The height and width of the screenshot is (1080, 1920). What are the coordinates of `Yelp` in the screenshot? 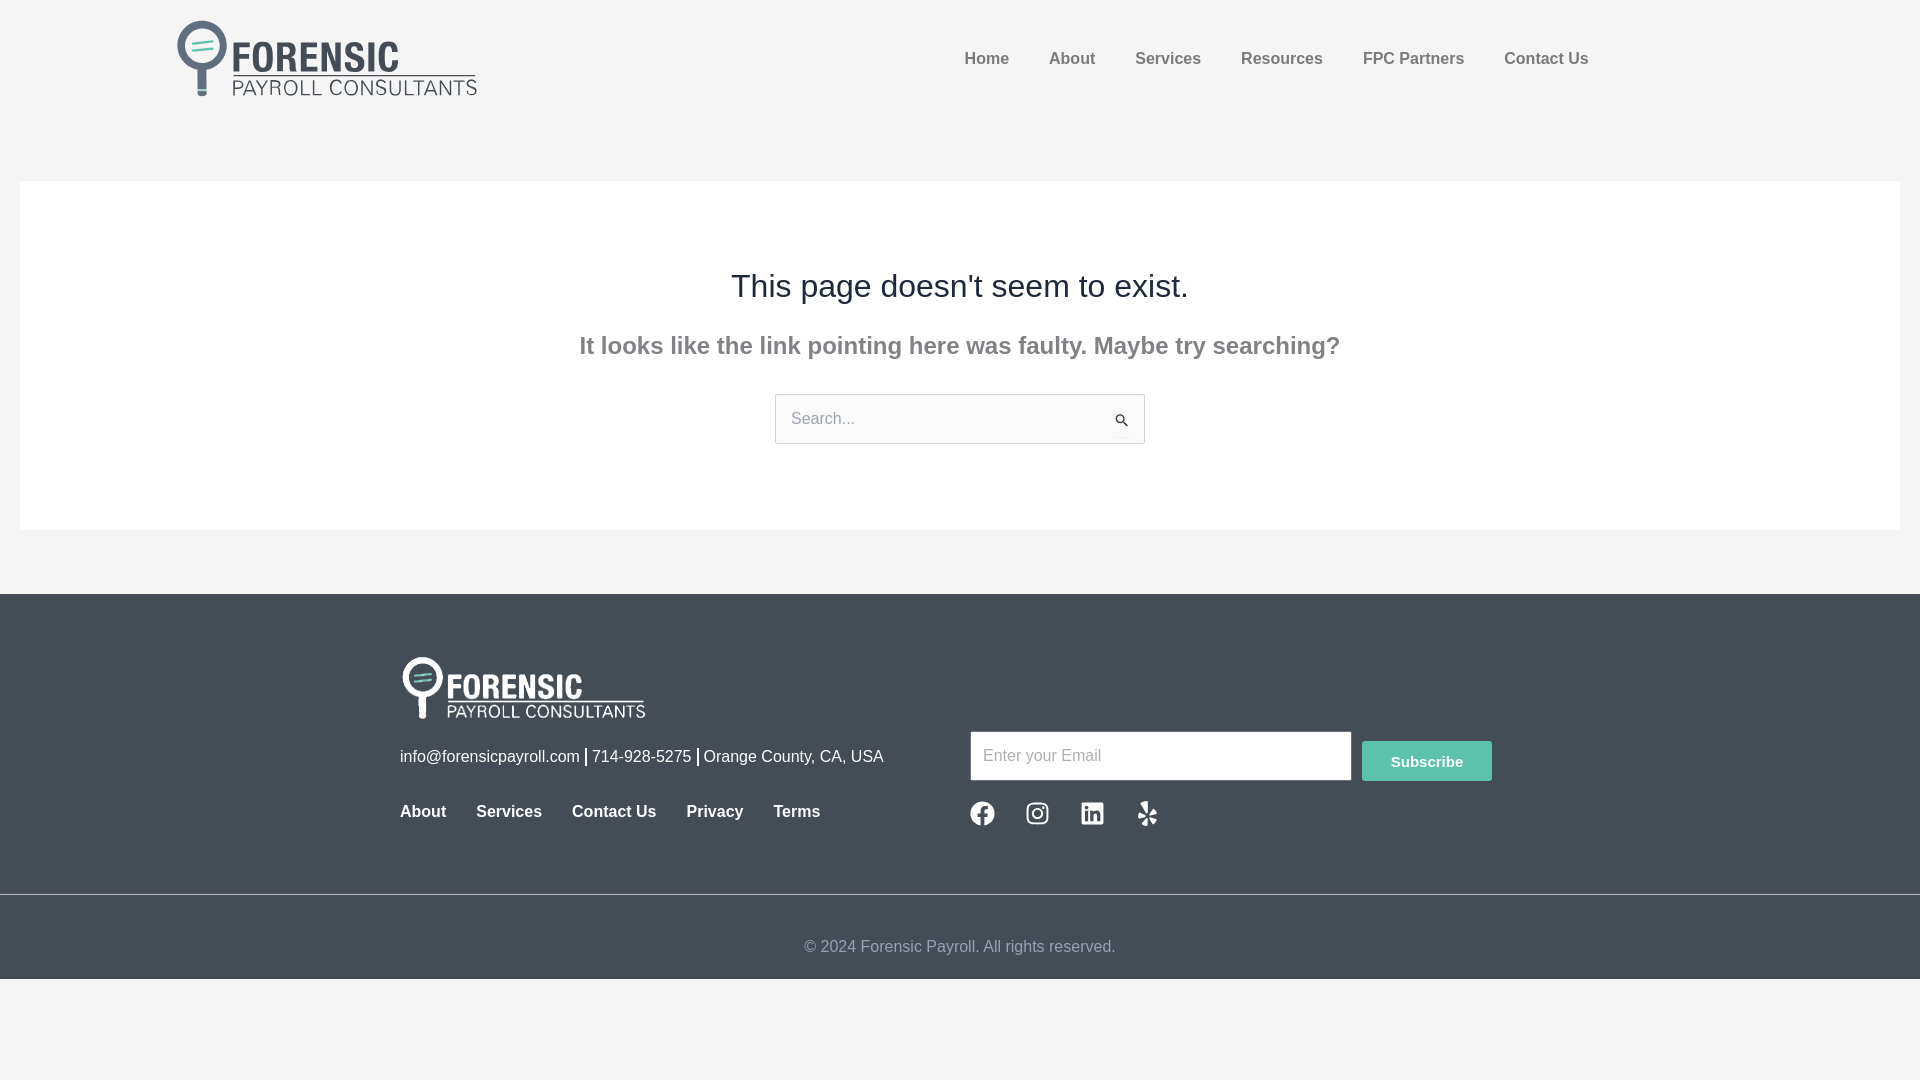 It's located at (1159, 826).